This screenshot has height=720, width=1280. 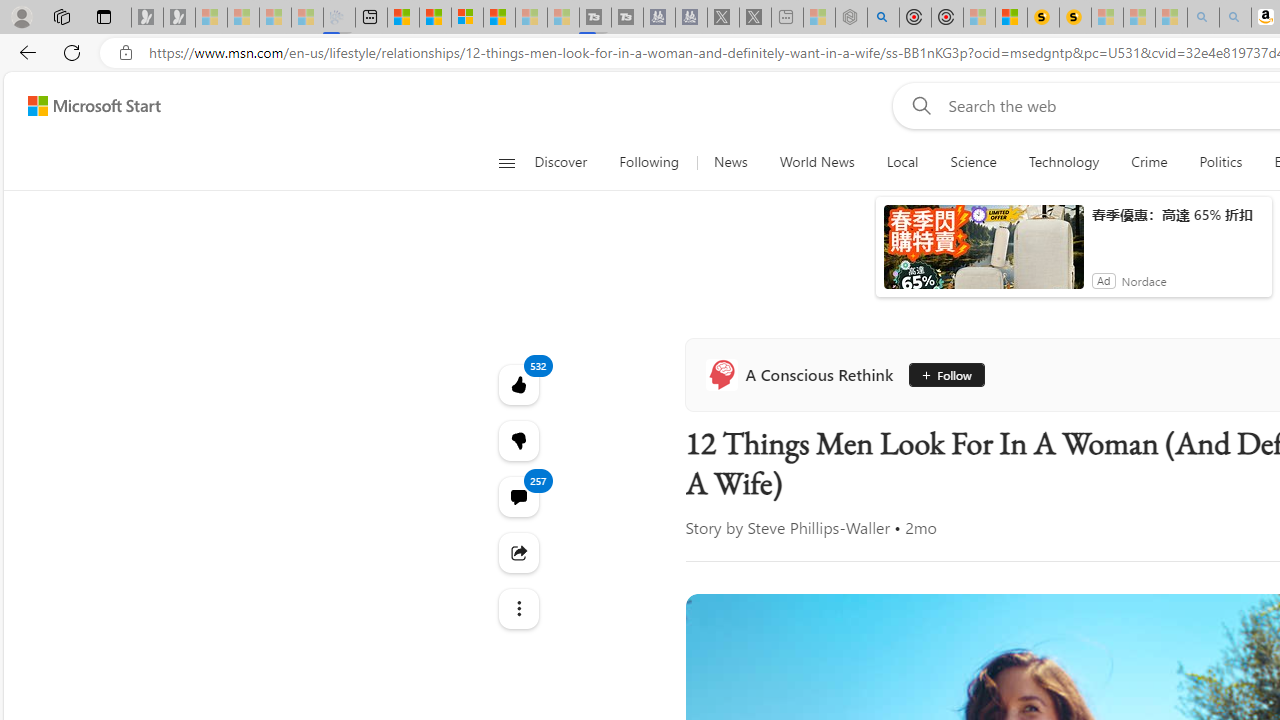 I want to click on World News, so click(x=817, y=162).